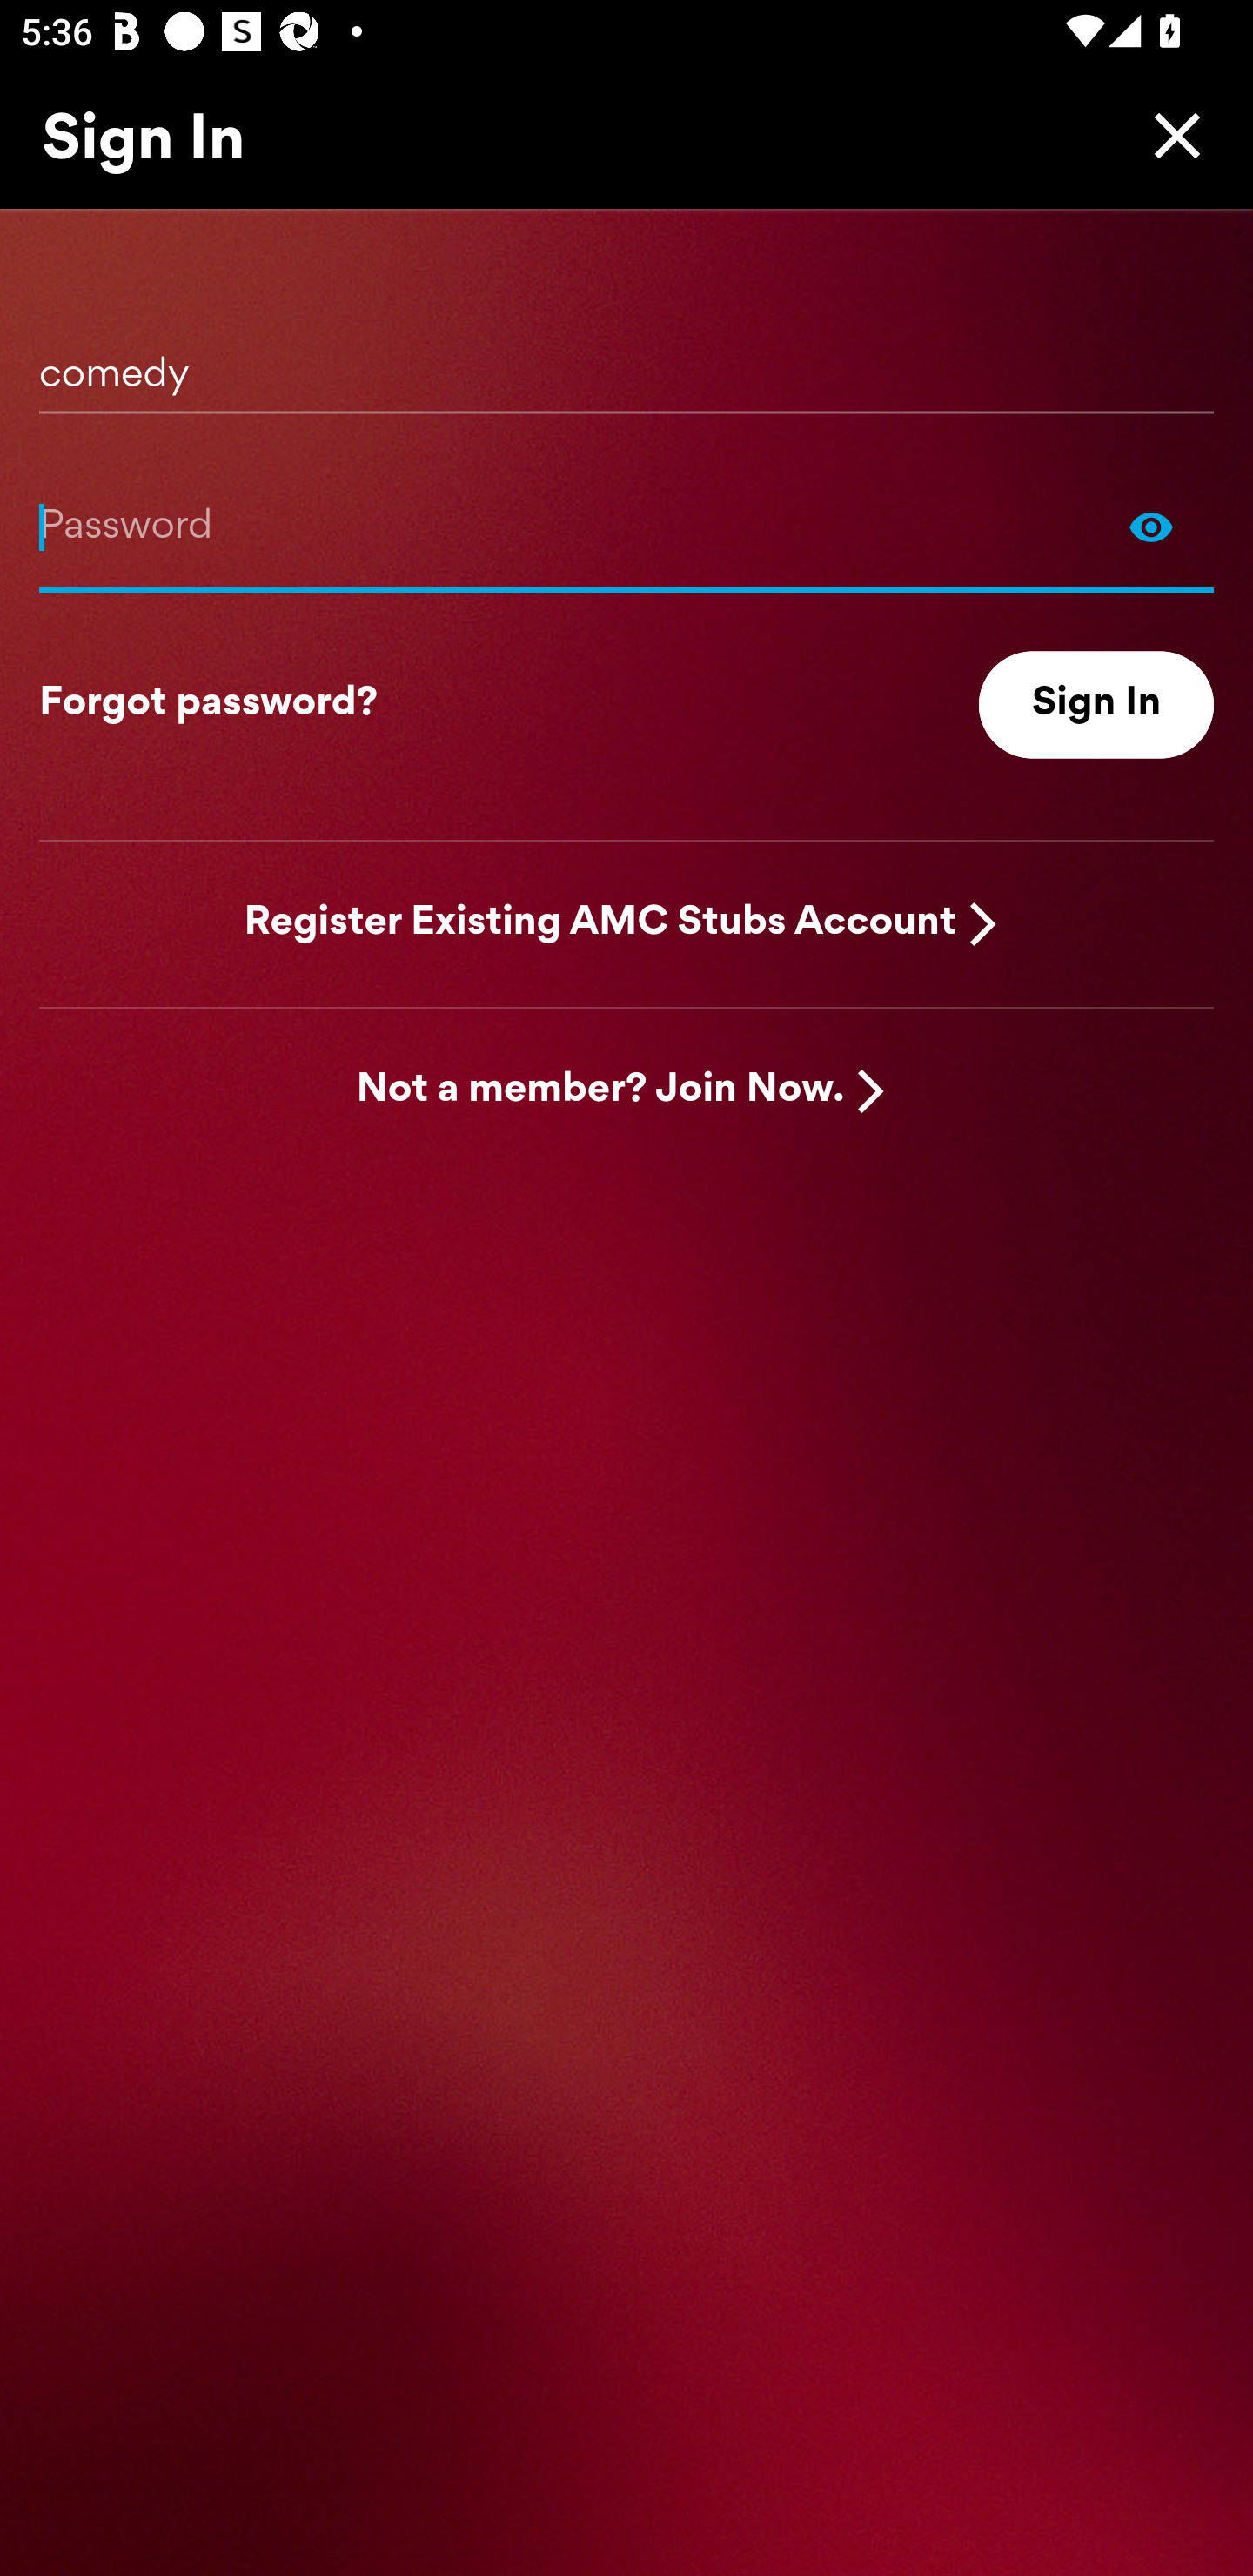  Describe the element at coordinates (208, 705) in the screenshot. I see `Forgot password?` at that location.